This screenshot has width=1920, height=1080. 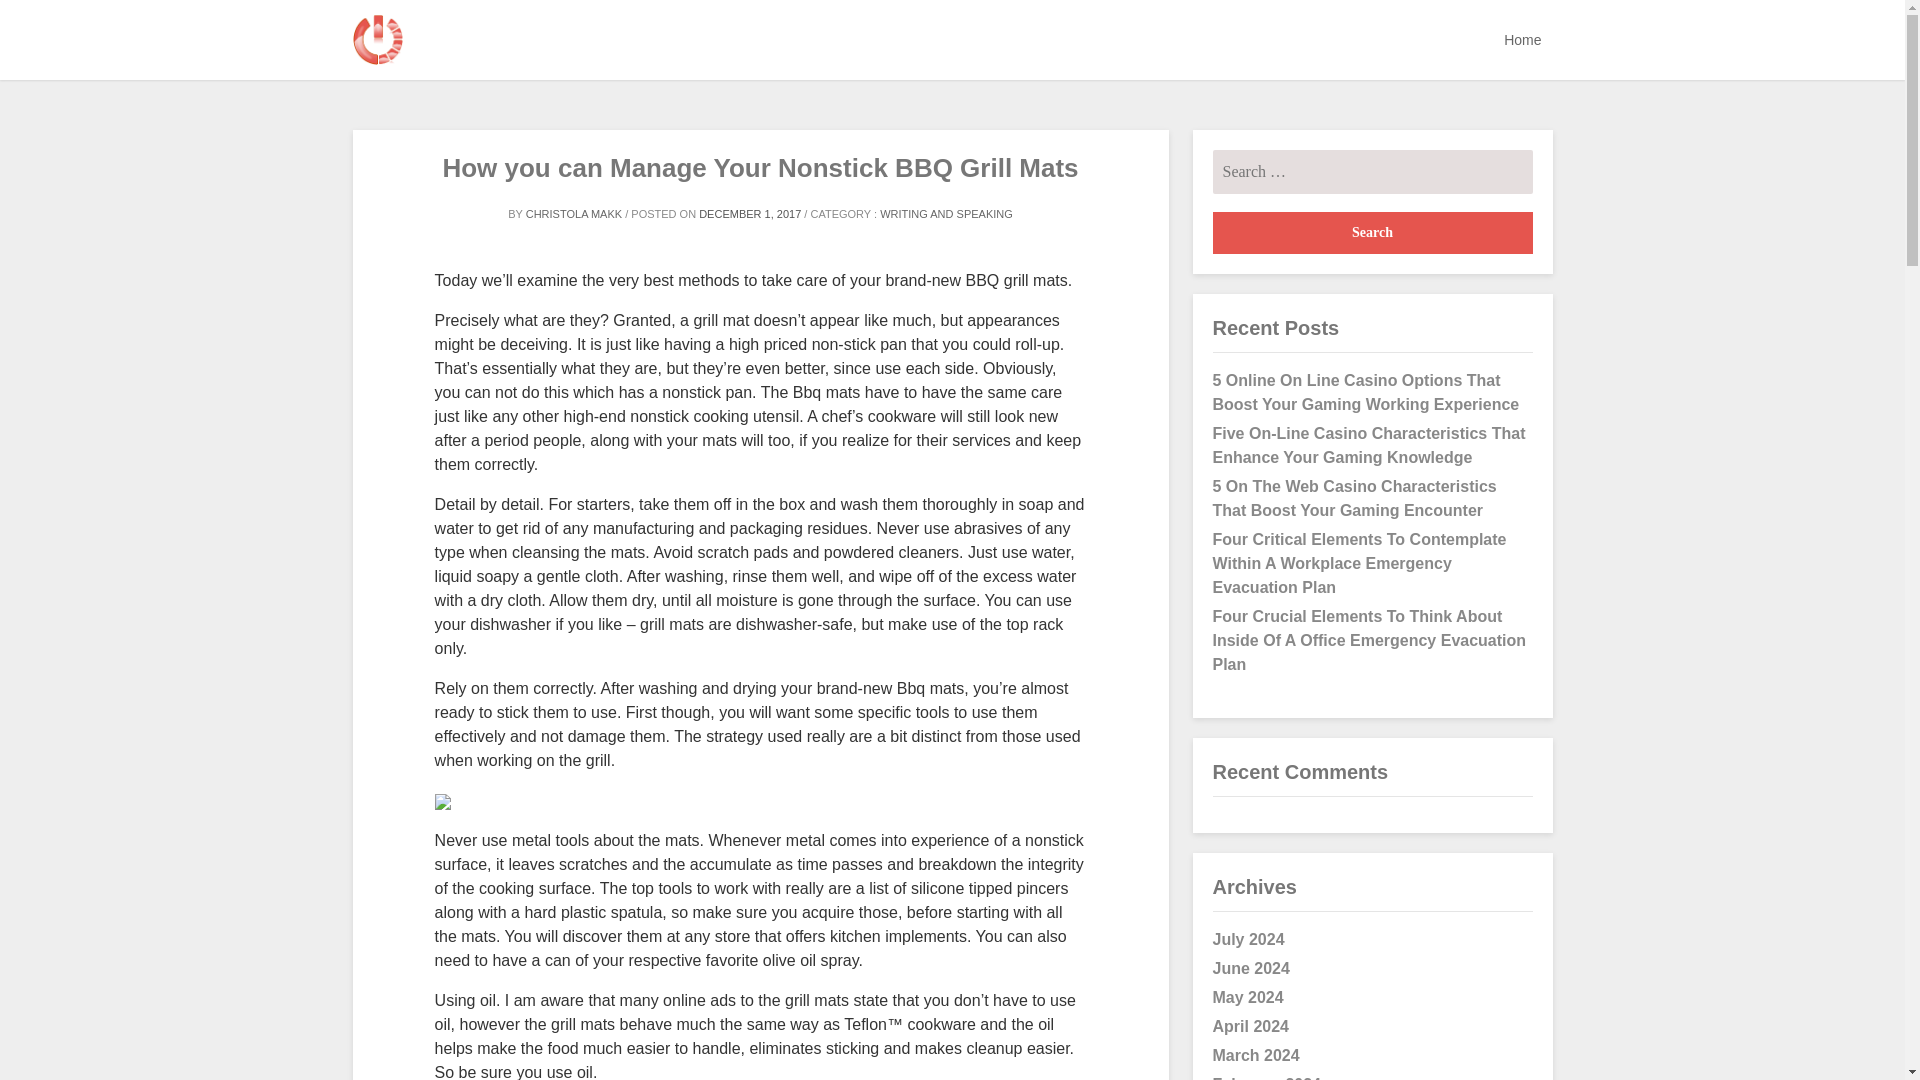 What do you see at coordinates (1250, 1026) in the screenshot?
I see `April 2024` at bounding box center [1250, 1026].